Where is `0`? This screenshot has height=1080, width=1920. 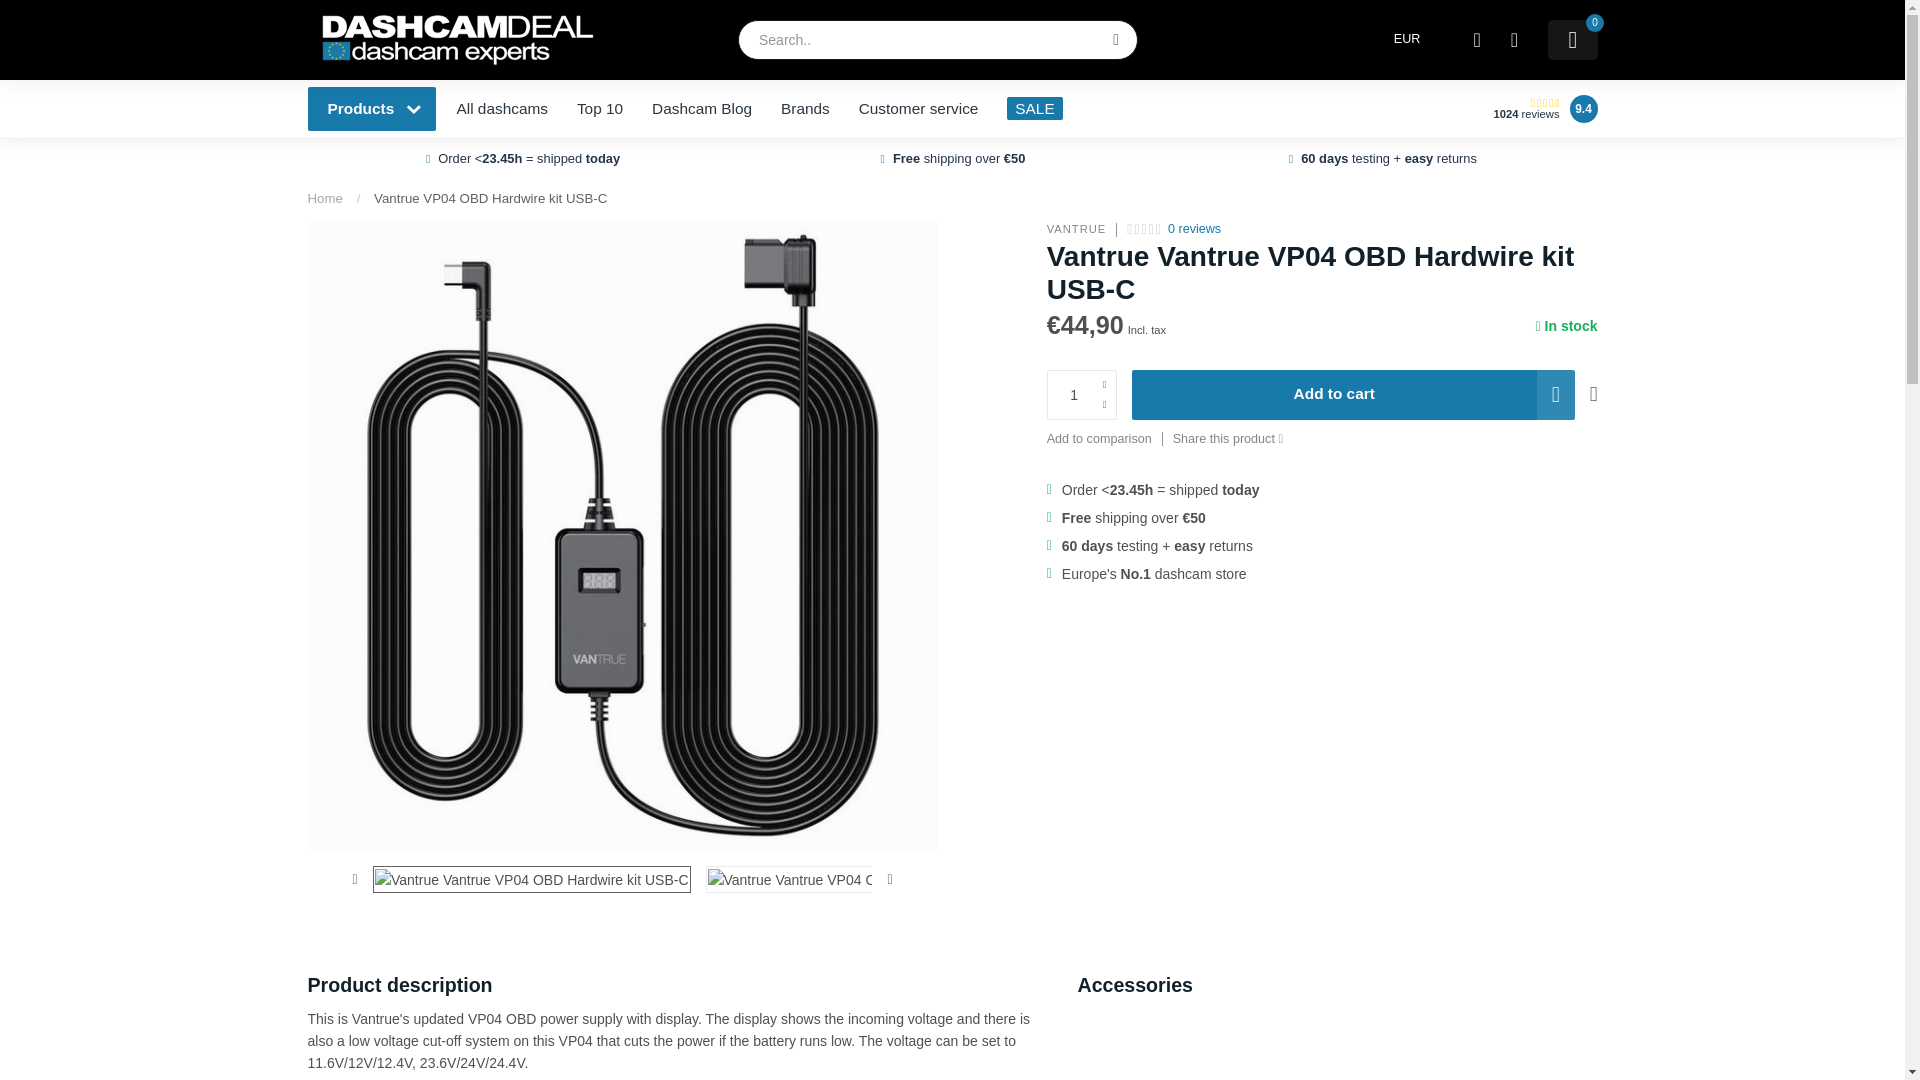 0 is located at coordinates (1572, 40).